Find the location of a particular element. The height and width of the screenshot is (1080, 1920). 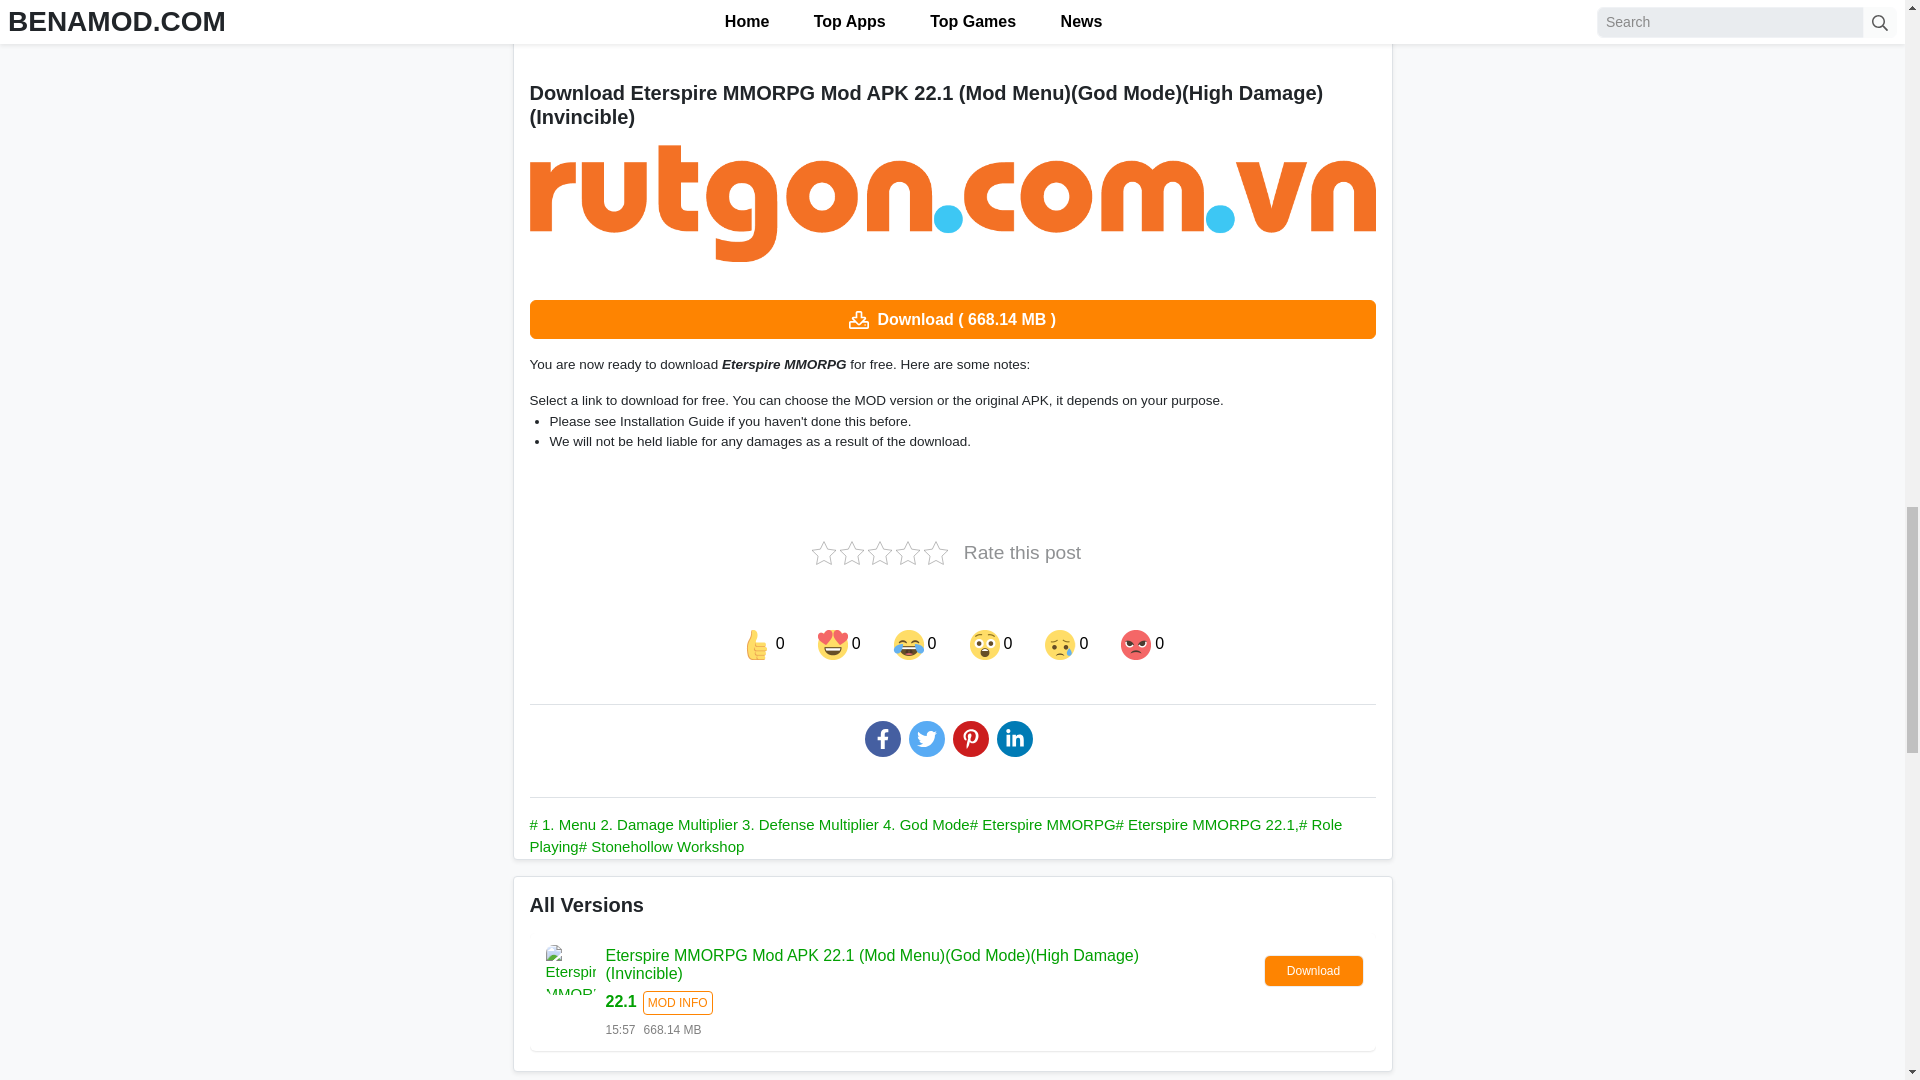

Role Playing tag is located at coordinates (936, 836).